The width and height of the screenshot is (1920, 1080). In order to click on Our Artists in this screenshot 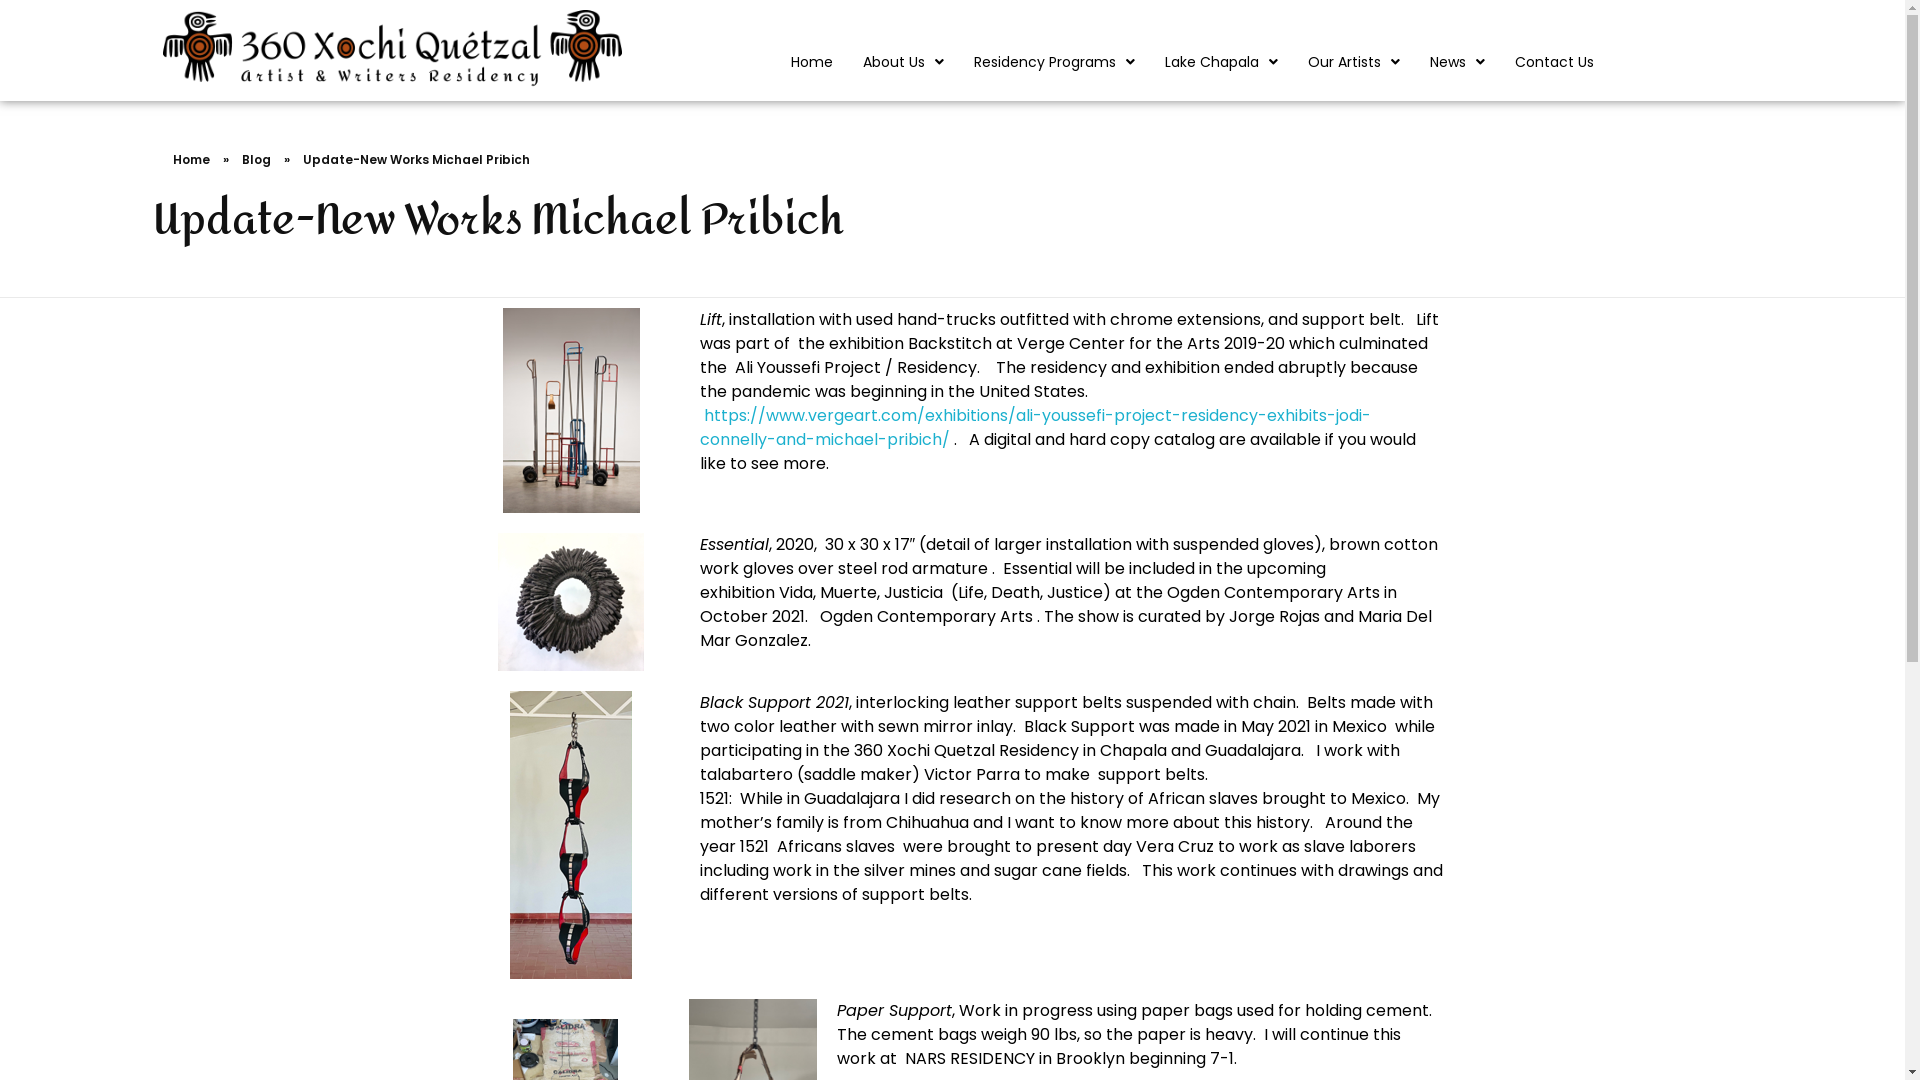, I will do `click(1354, 62)`.